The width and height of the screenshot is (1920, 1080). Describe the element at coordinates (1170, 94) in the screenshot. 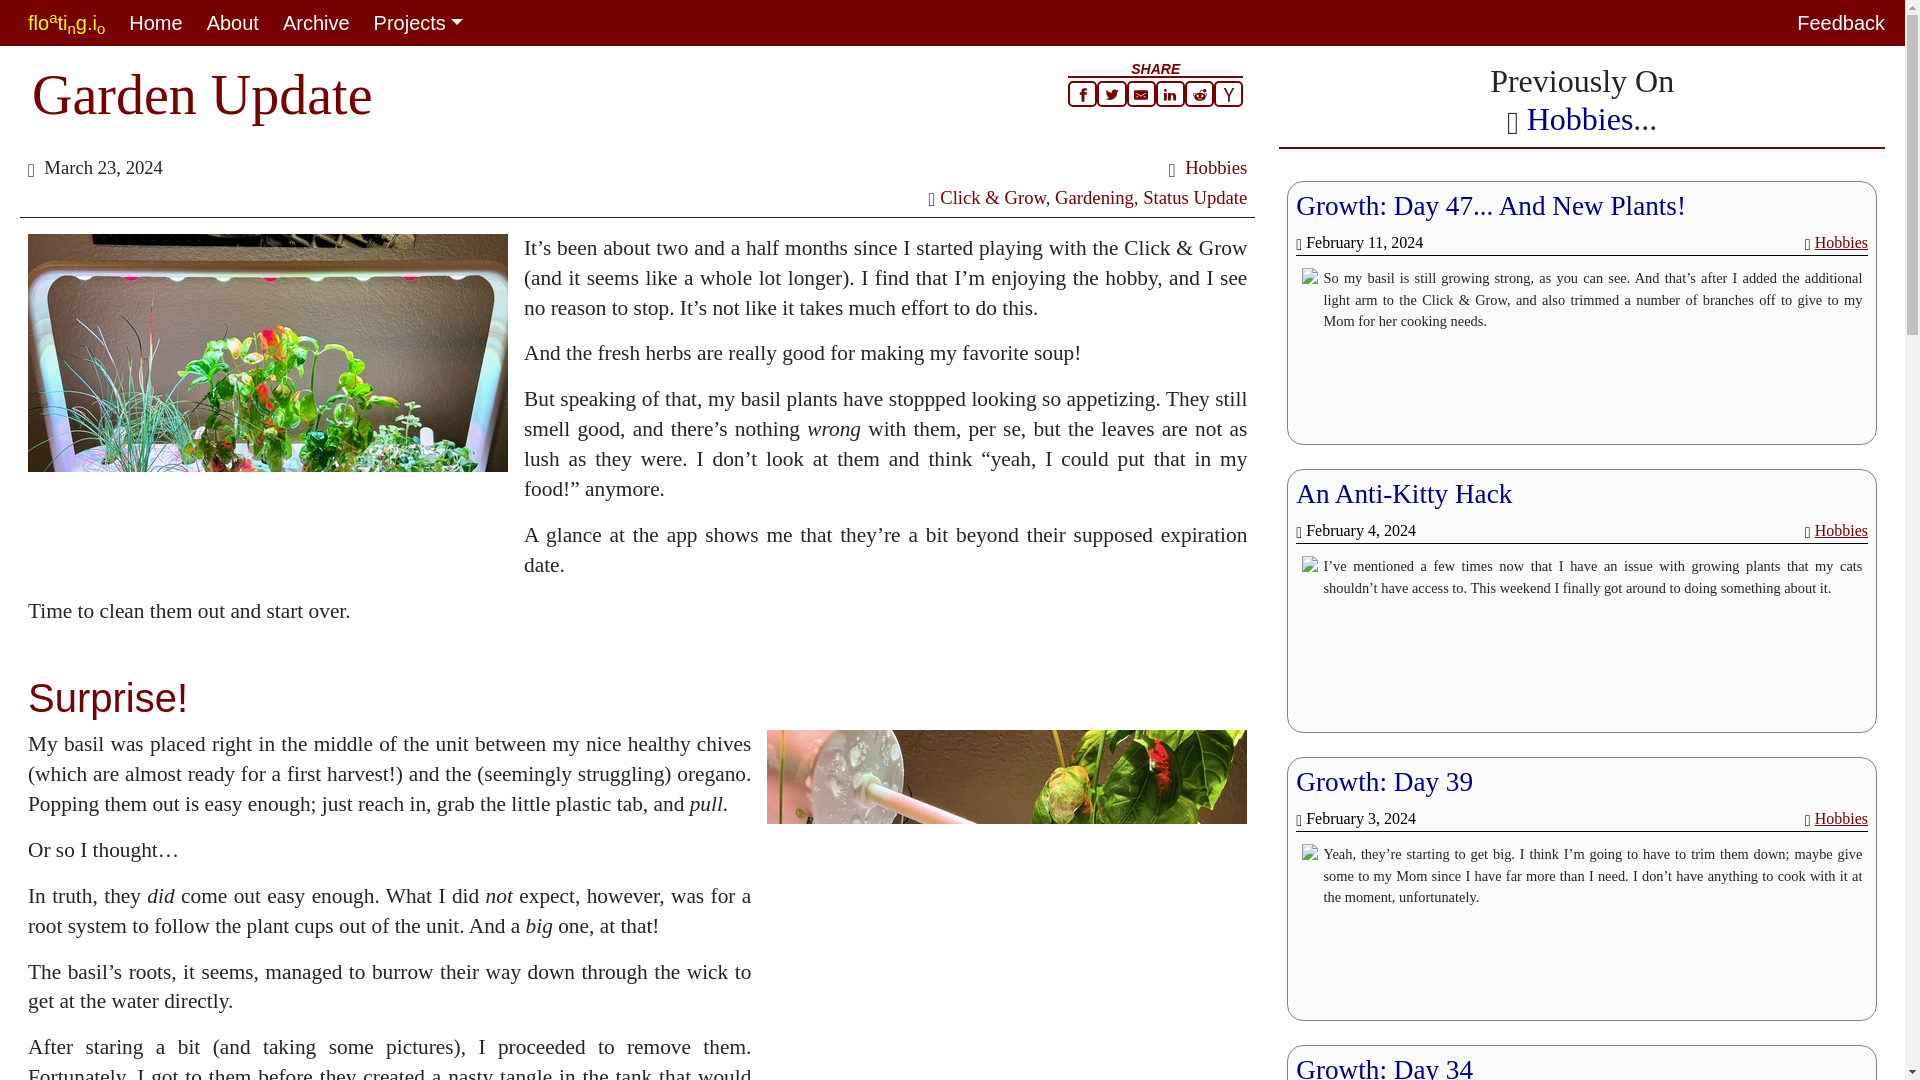

I see `Share on LinkedIn` at that location.